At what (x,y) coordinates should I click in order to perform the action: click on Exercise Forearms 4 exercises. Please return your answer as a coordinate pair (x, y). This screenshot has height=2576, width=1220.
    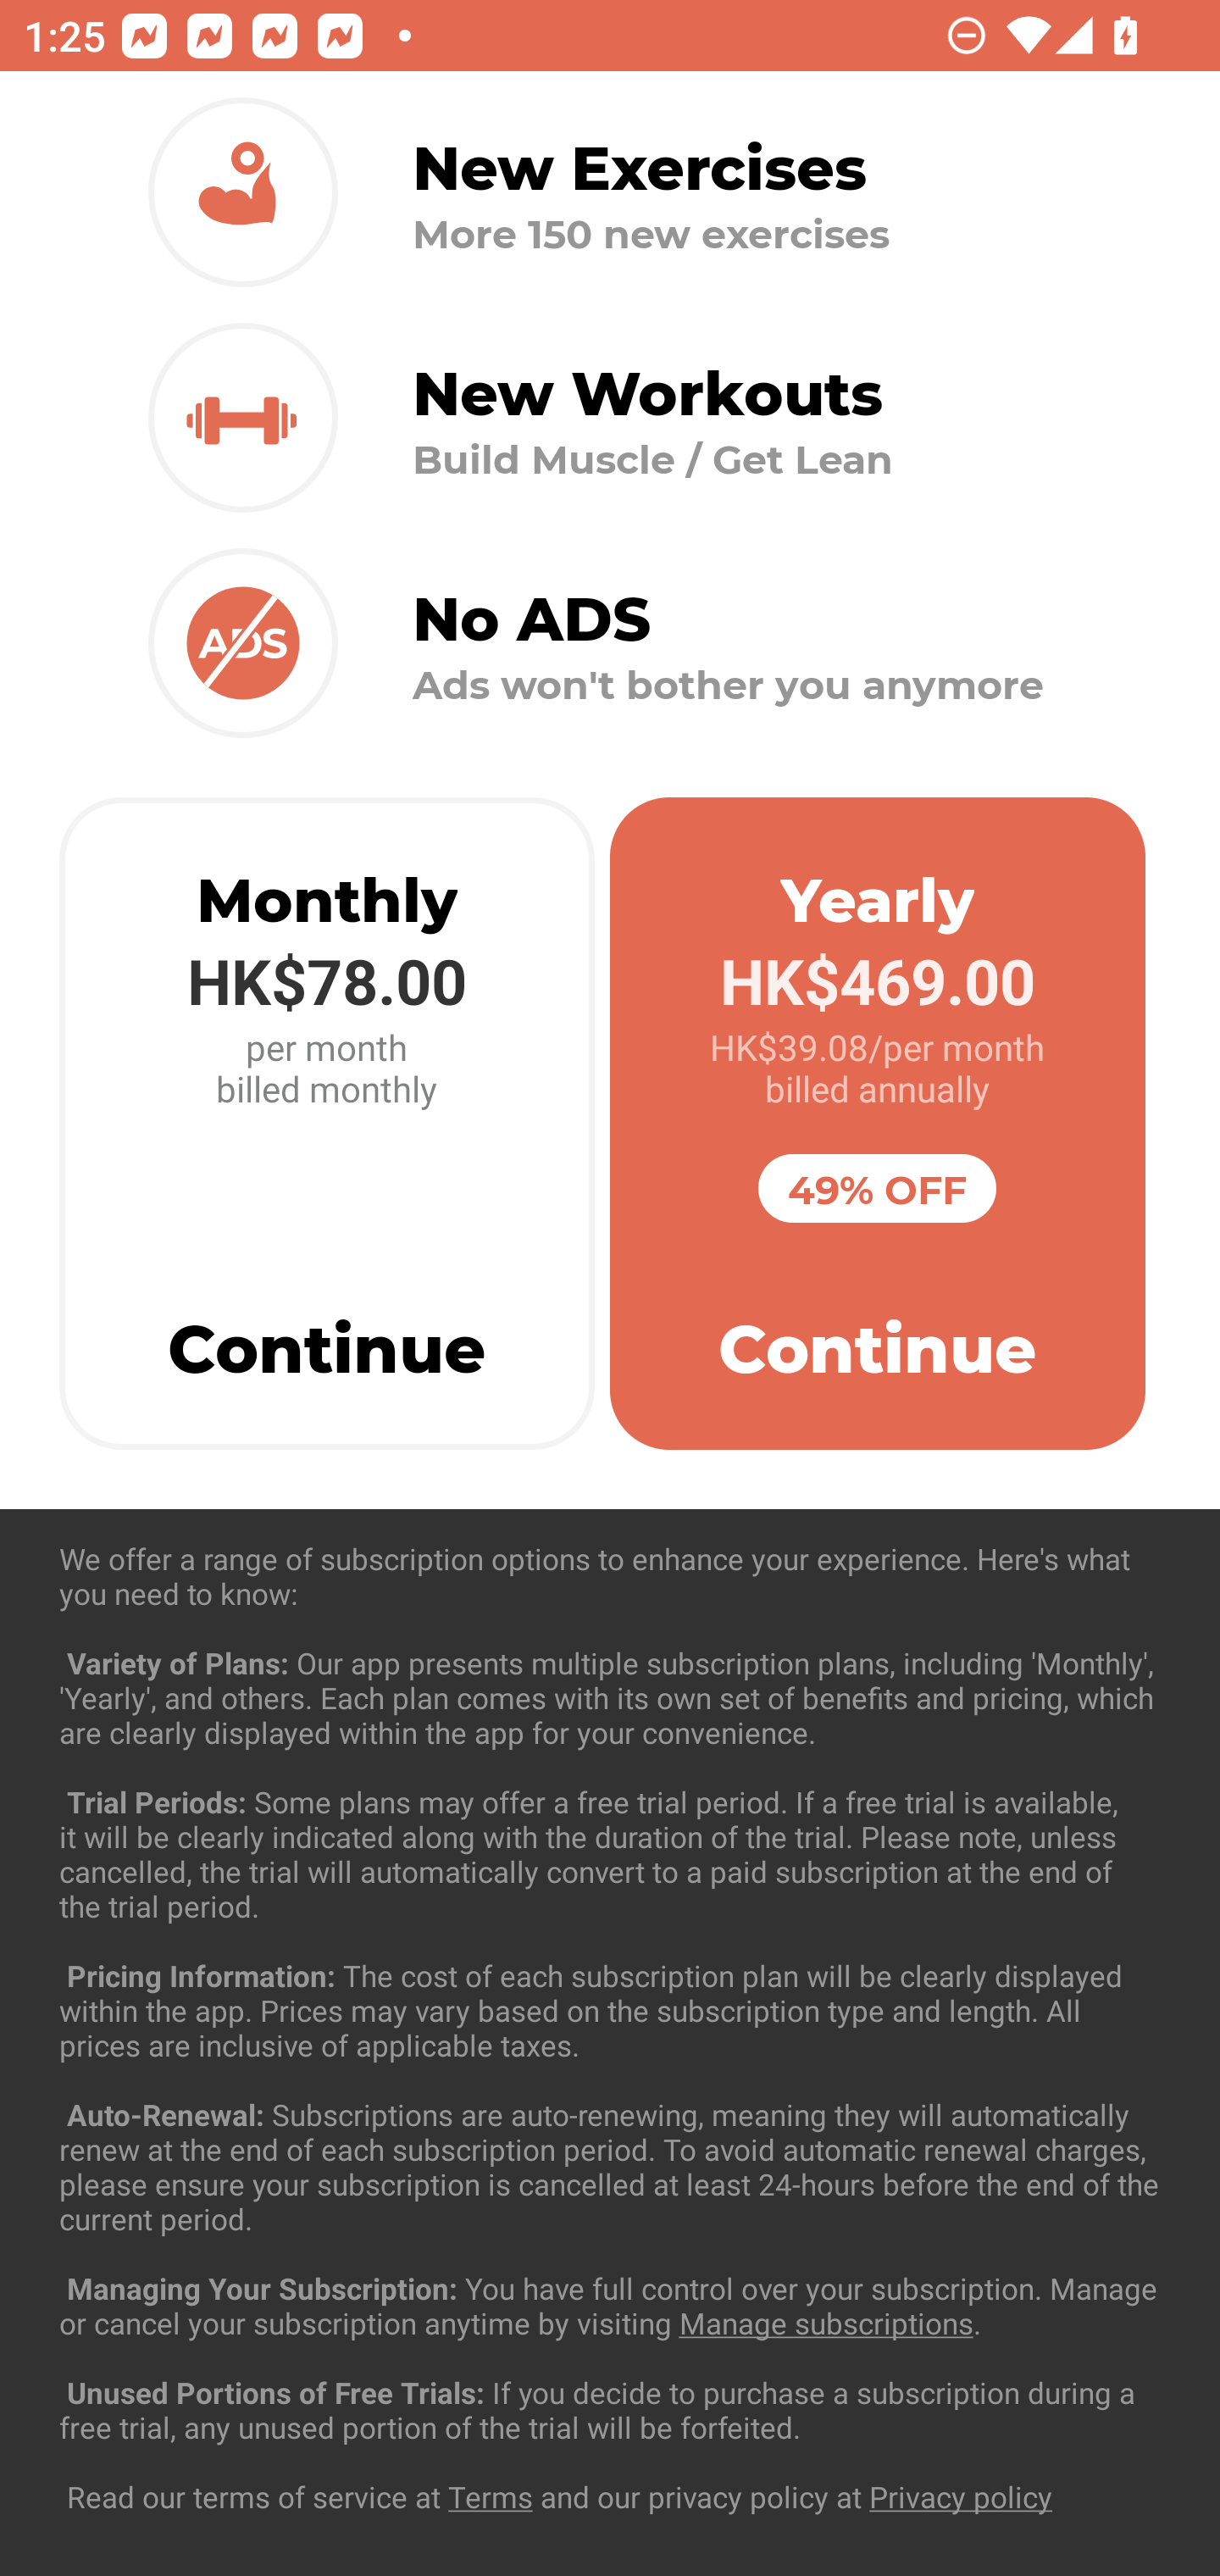
    Looking at the image, I should click on (610, 2024).